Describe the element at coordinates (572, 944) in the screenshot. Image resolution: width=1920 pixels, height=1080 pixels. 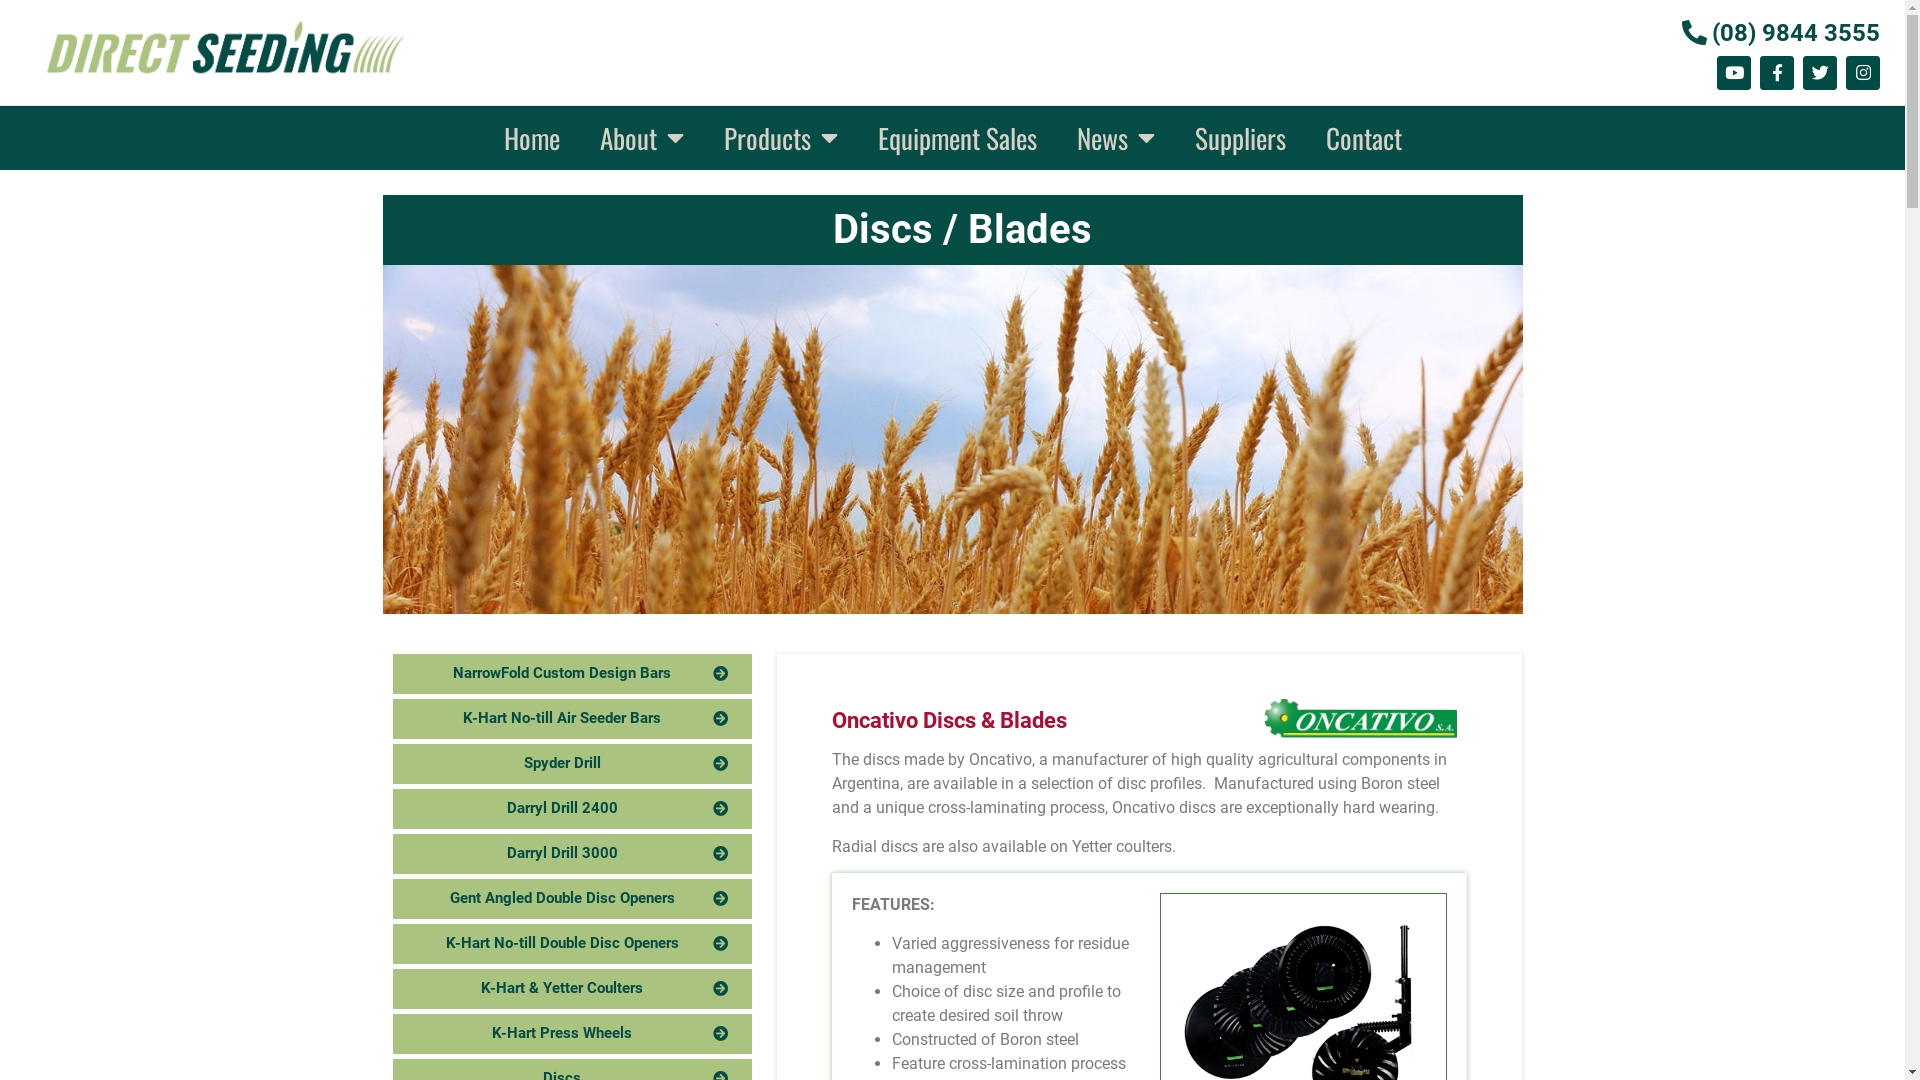
I see `K-Hart No-till Double Disc Openers` at that location.